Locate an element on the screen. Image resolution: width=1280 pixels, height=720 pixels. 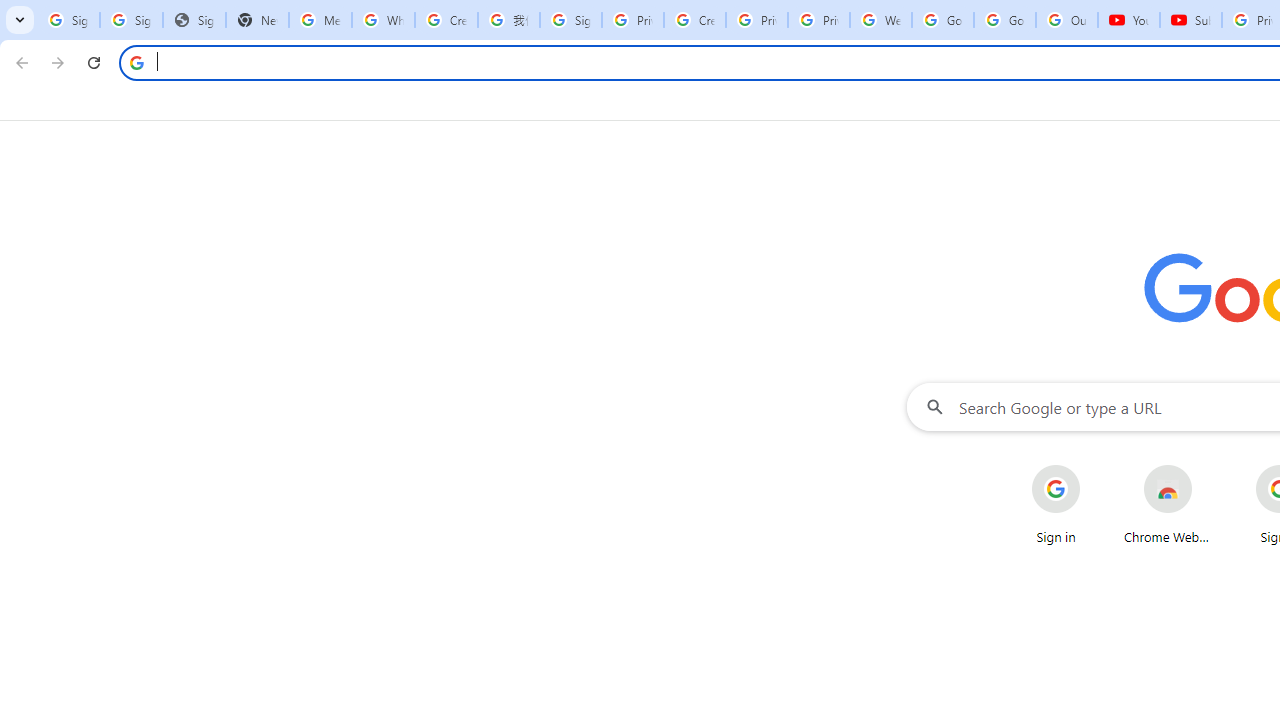
Sign in - Google Accounts is located at coordinates (570, 20).